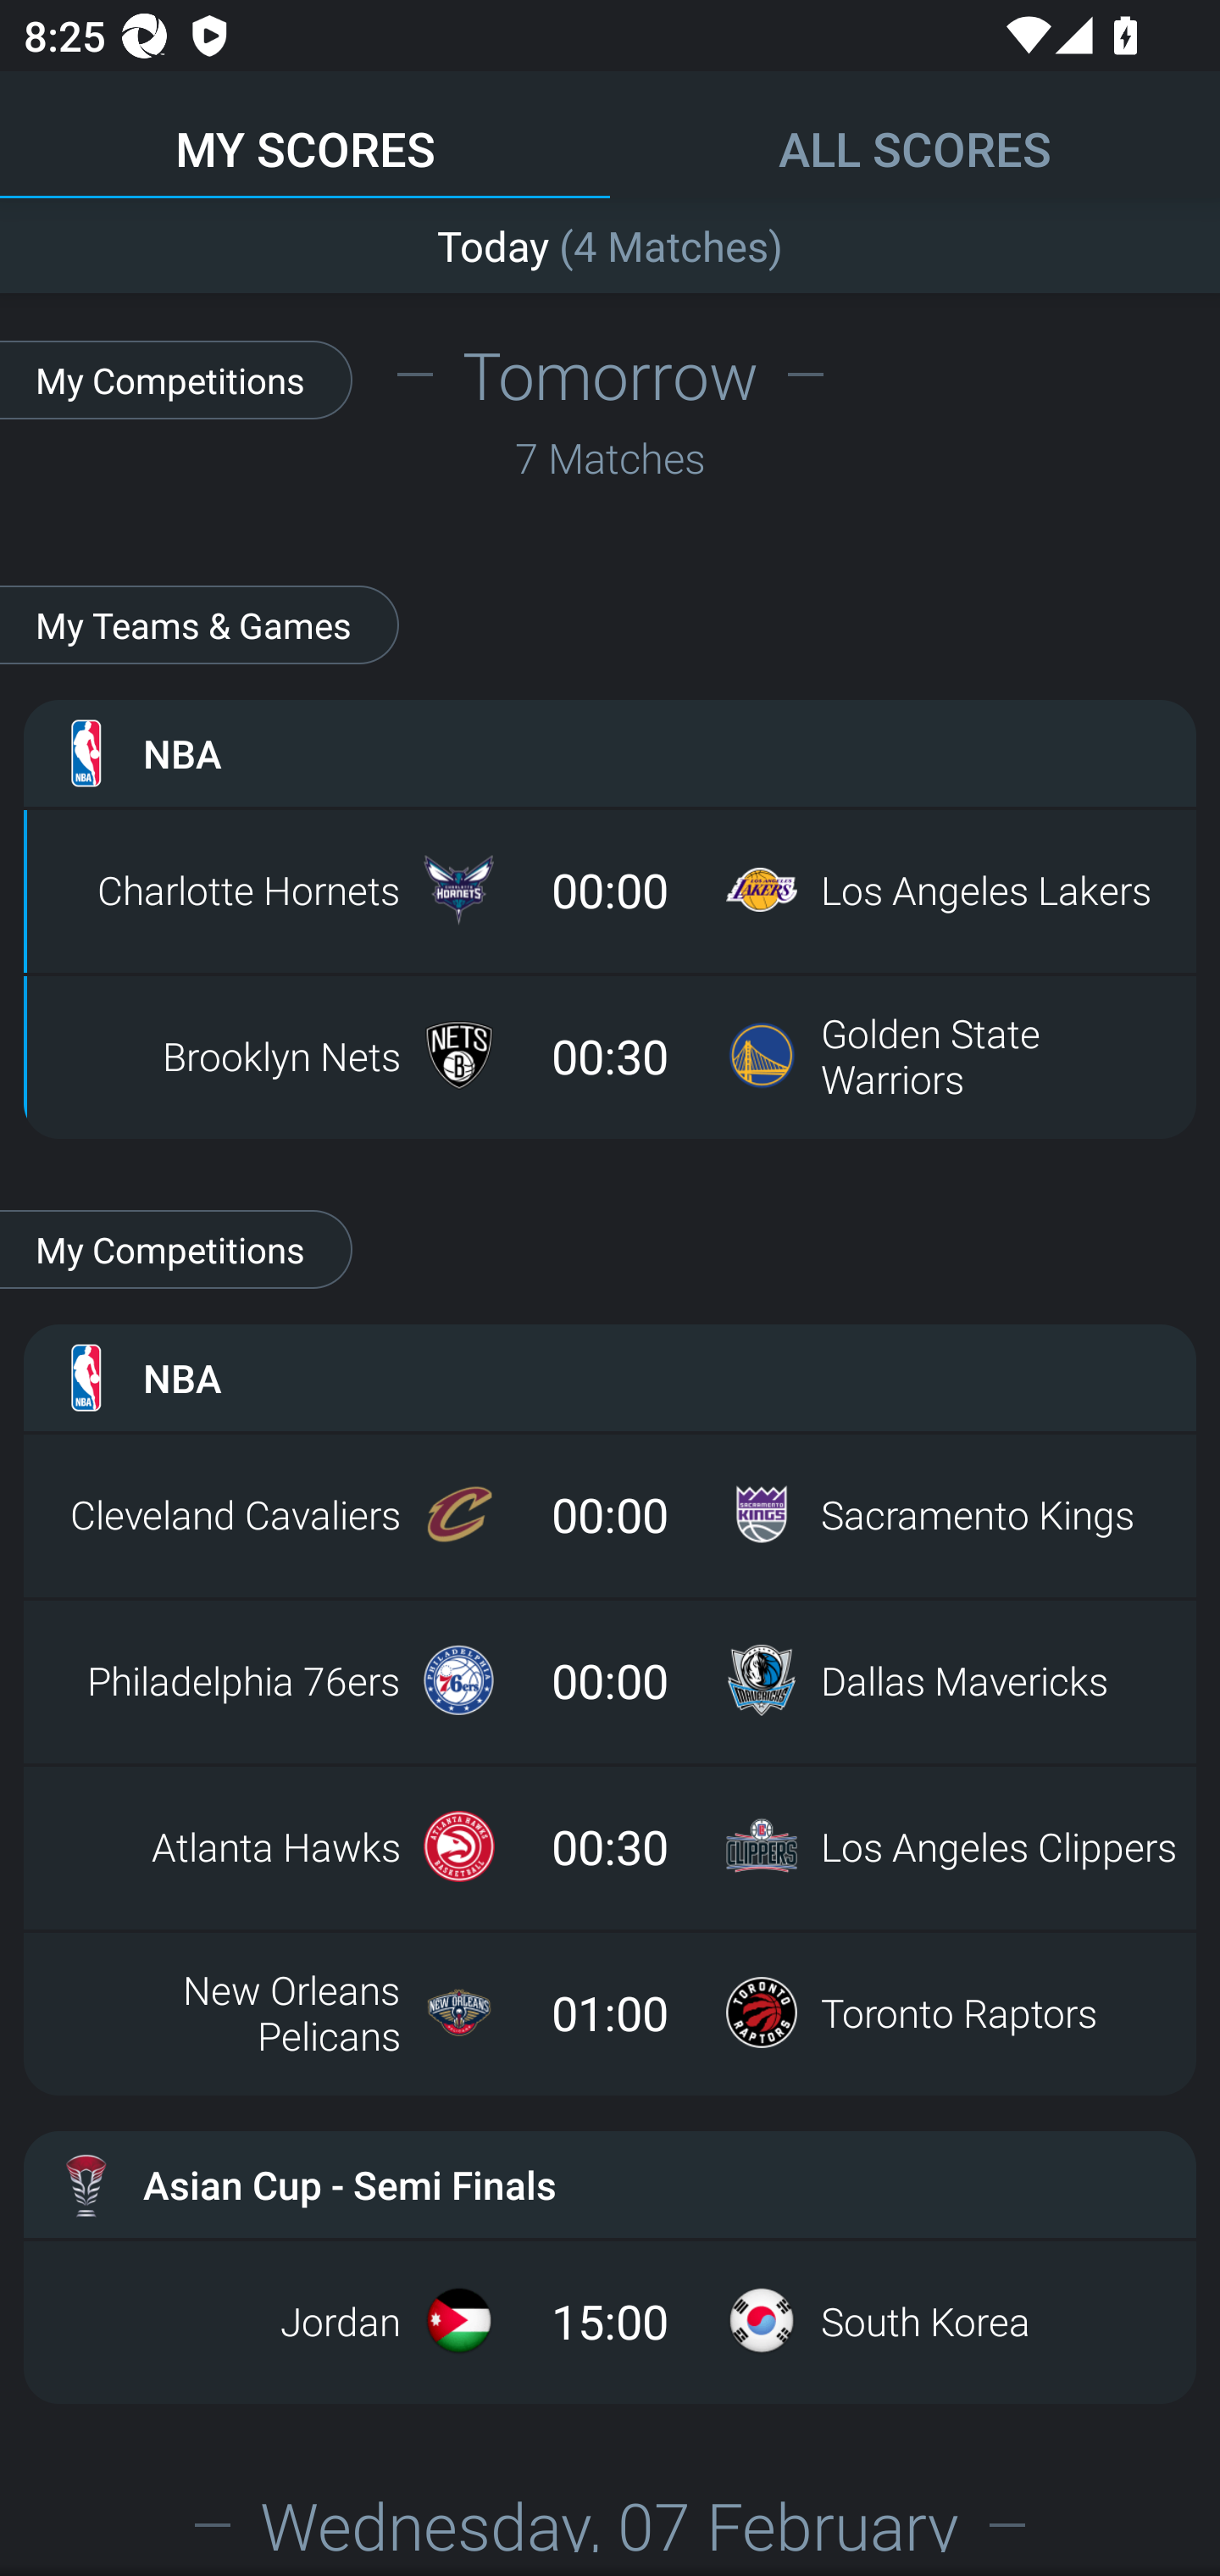  I want to click on Philadelphia 76ers 00:00 Dallas Mavericks, so click(610, 1680).